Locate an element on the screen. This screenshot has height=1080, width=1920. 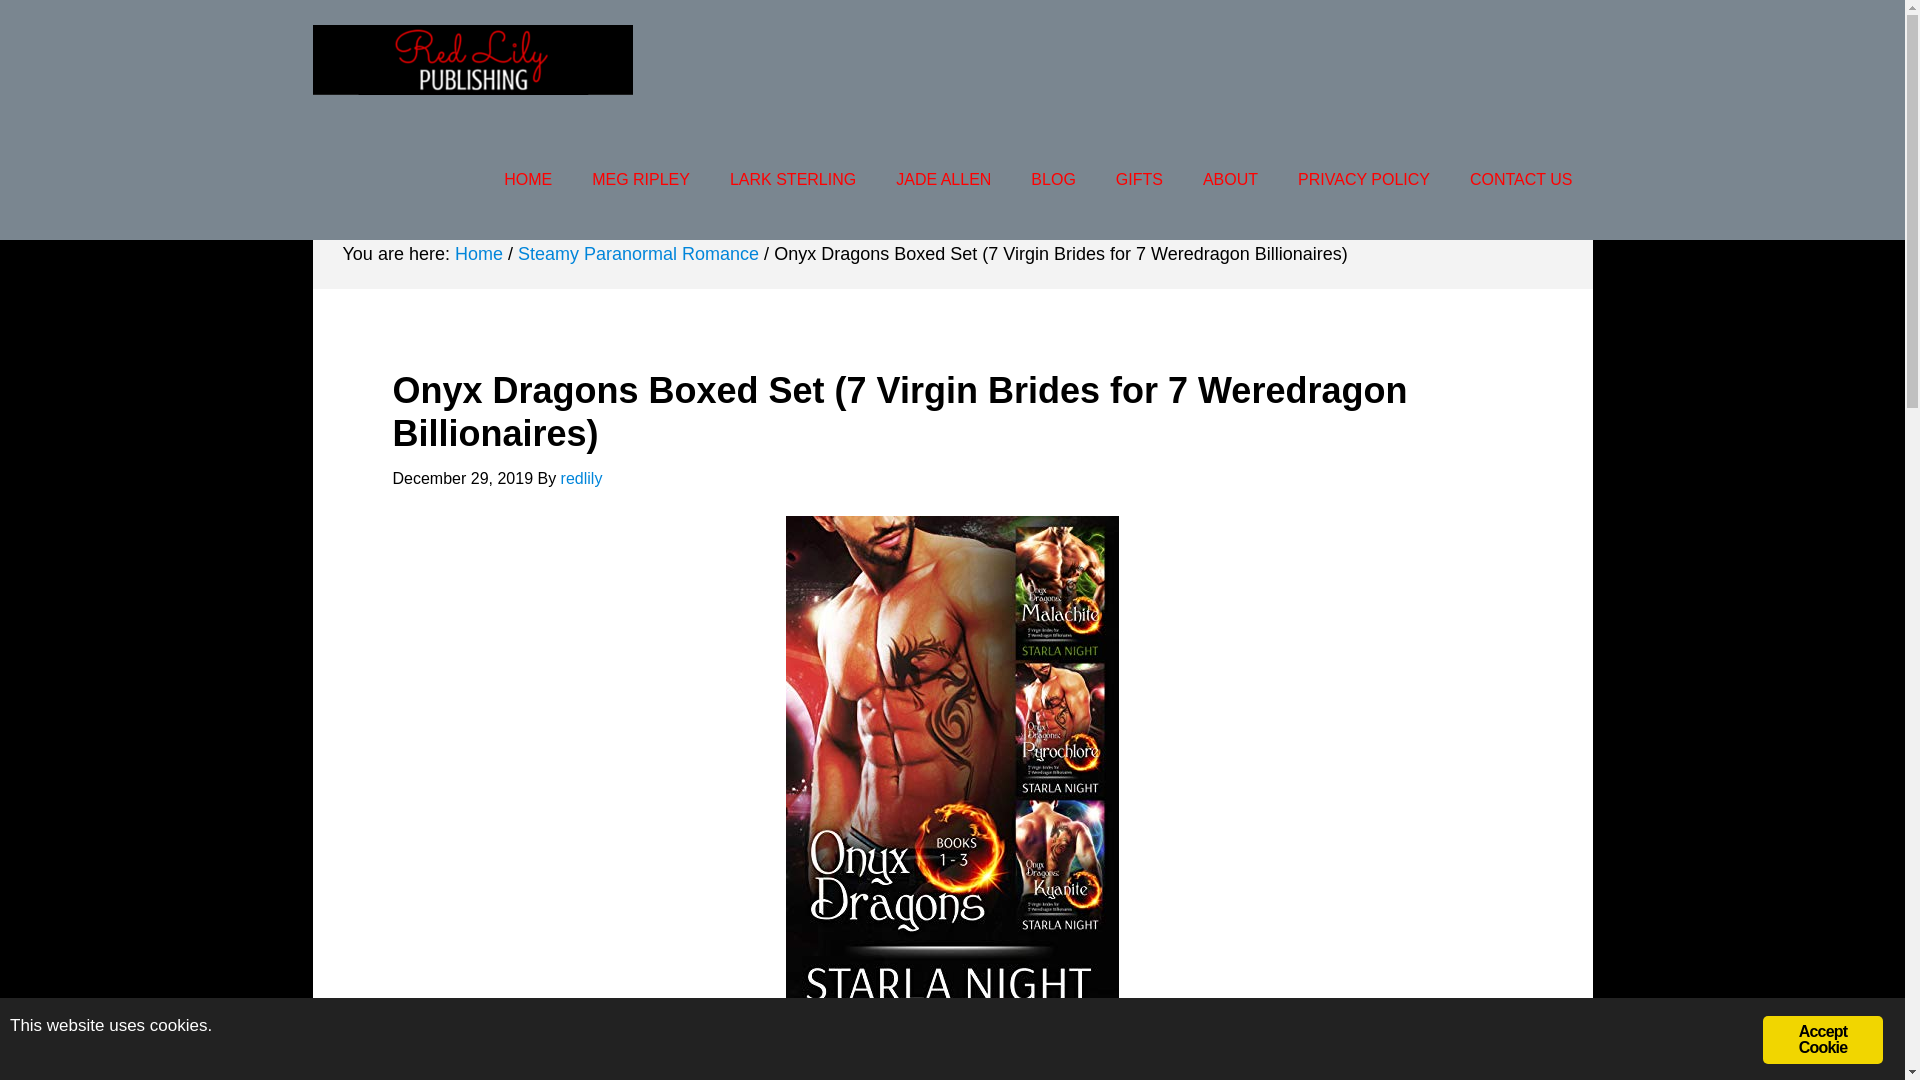
Home is located at coordinates (479, 254).